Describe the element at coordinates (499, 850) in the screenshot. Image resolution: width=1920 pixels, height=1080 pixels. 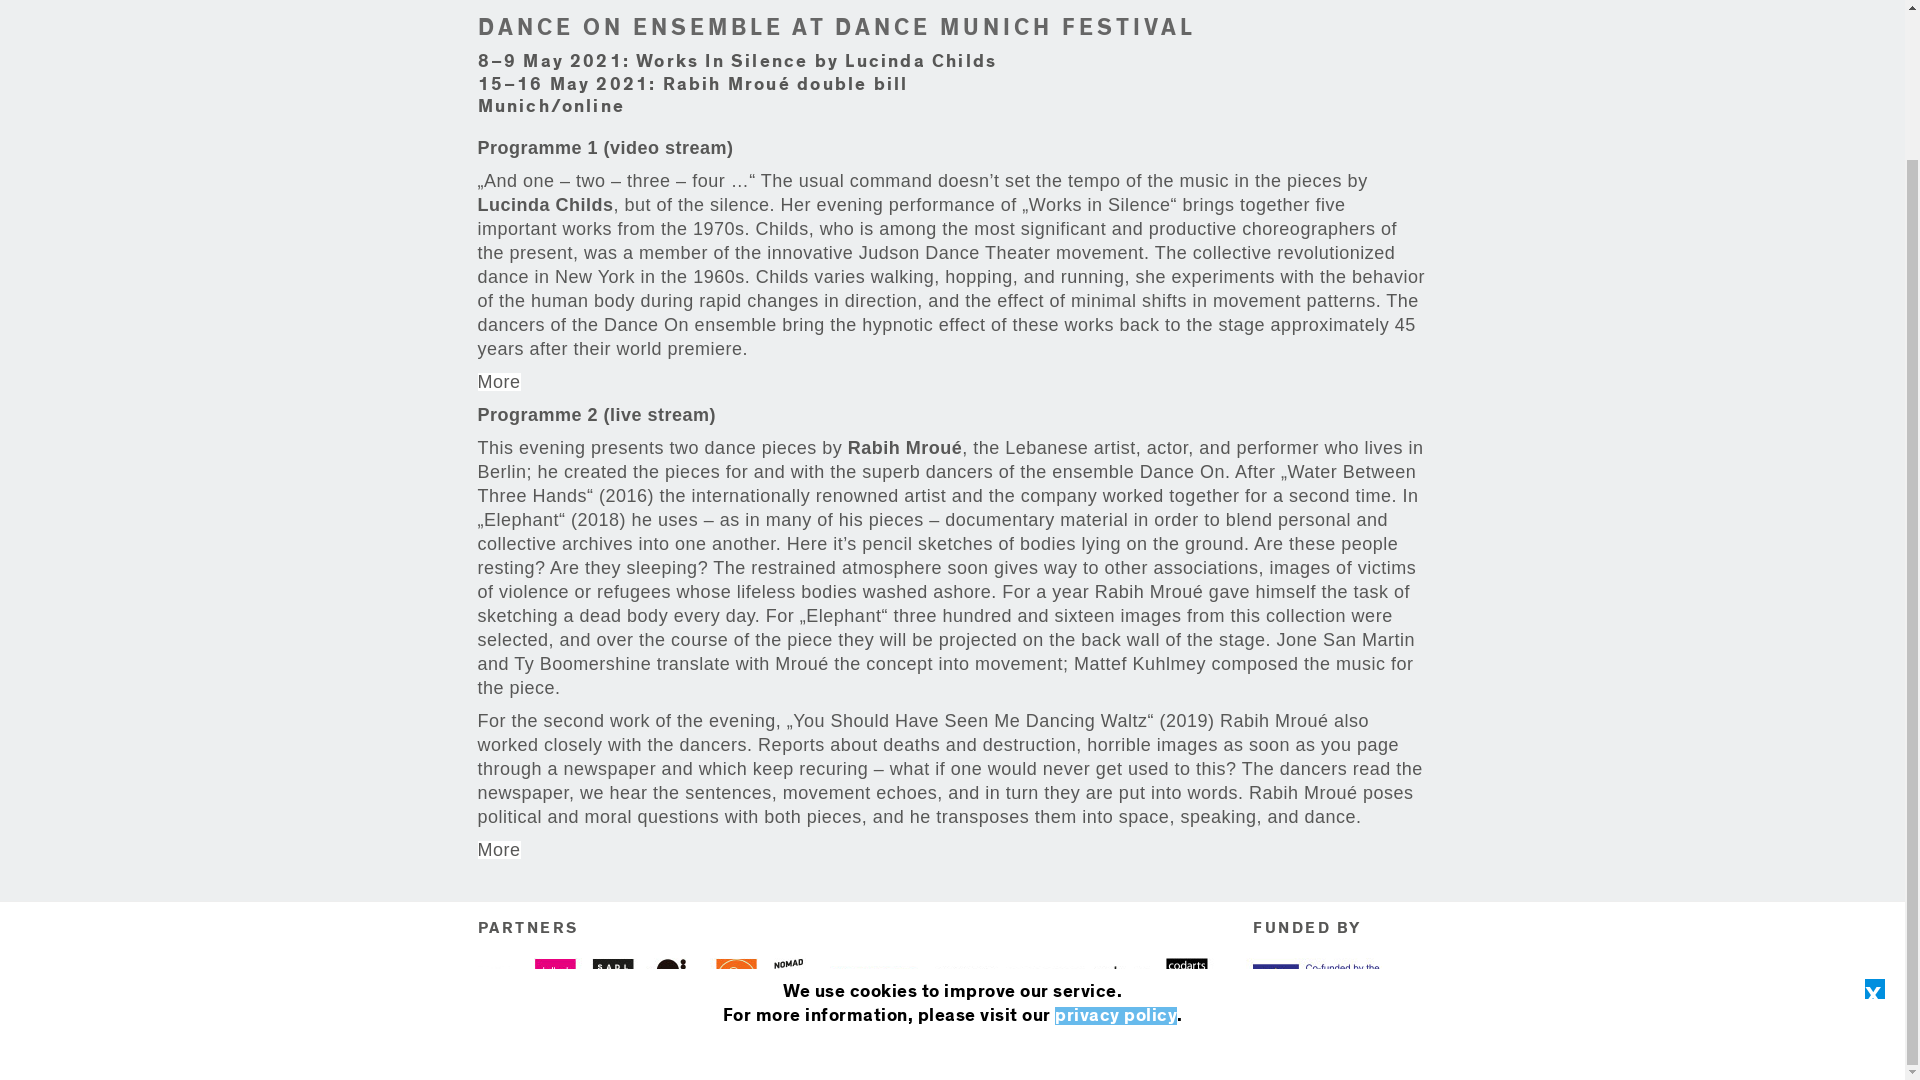
I see `More` at that location.